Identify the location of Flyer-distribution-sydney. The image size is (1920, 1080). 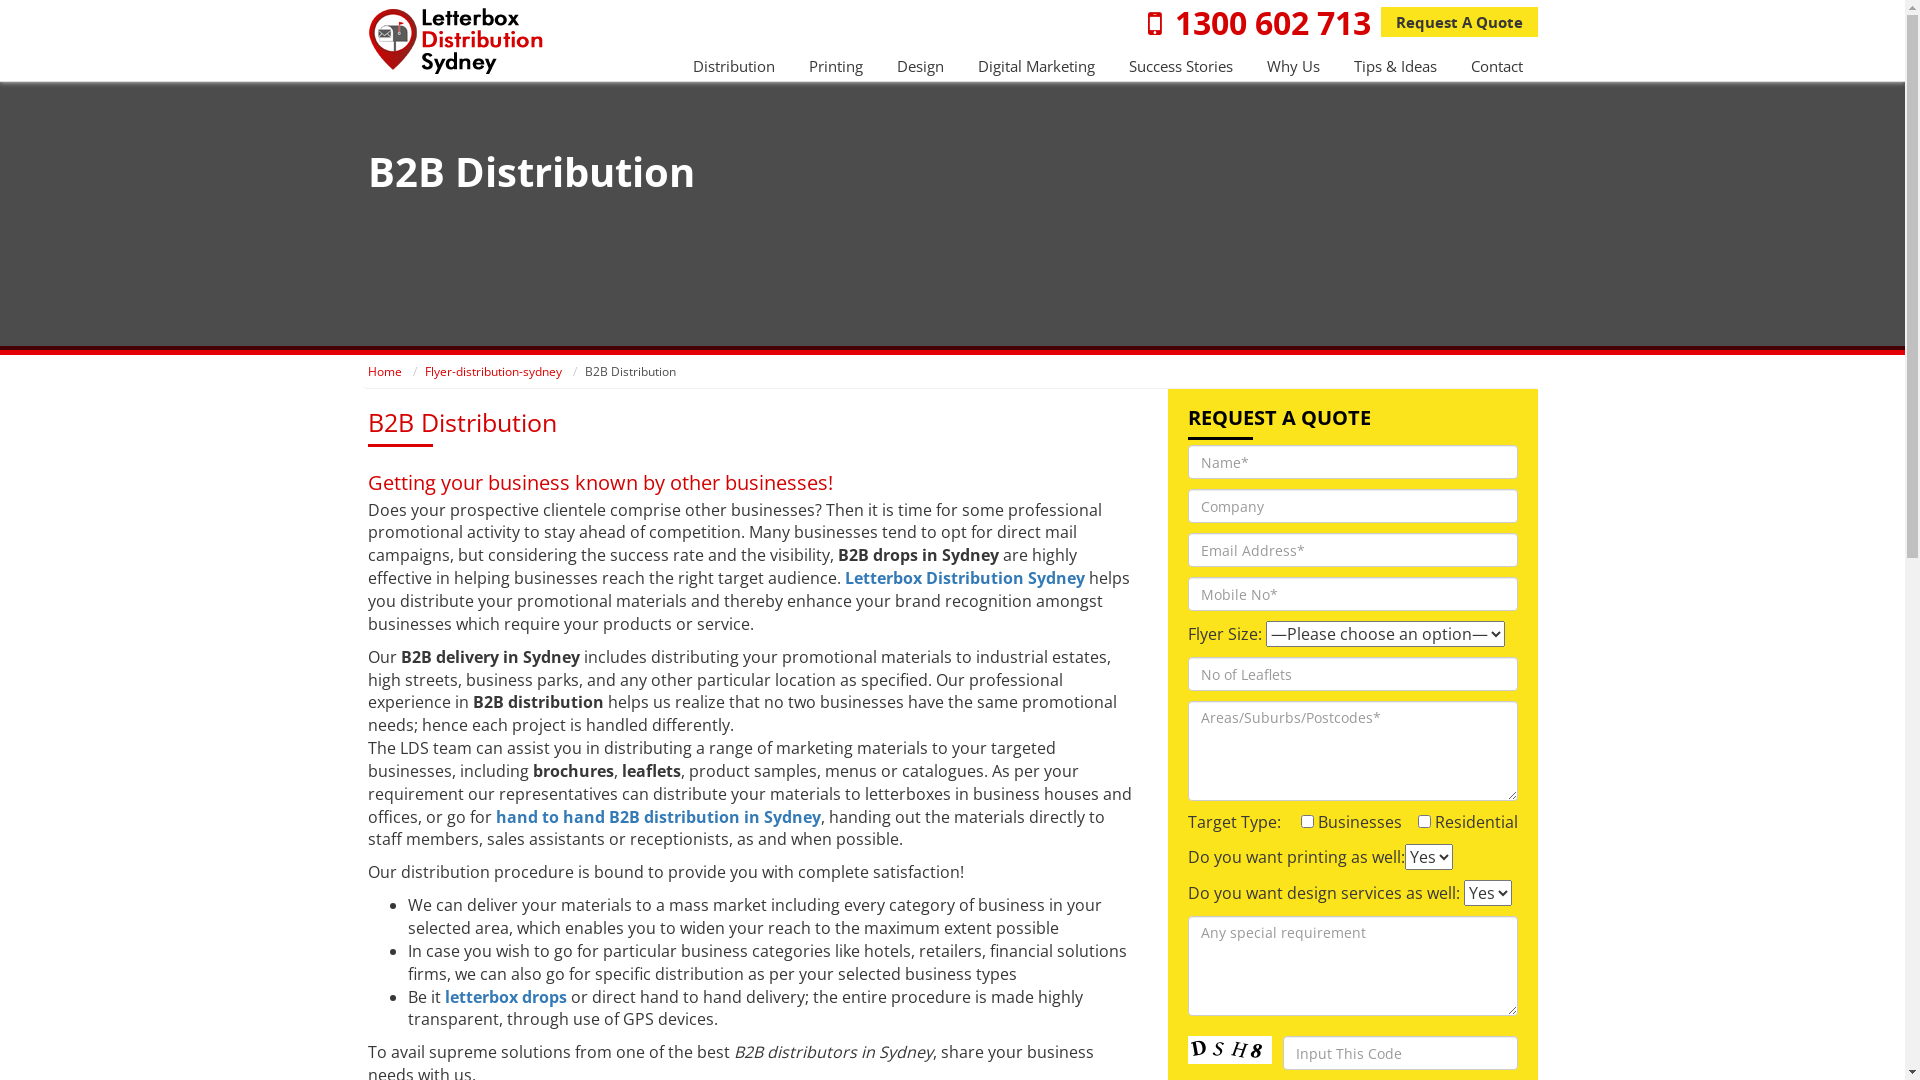
(492, 372).